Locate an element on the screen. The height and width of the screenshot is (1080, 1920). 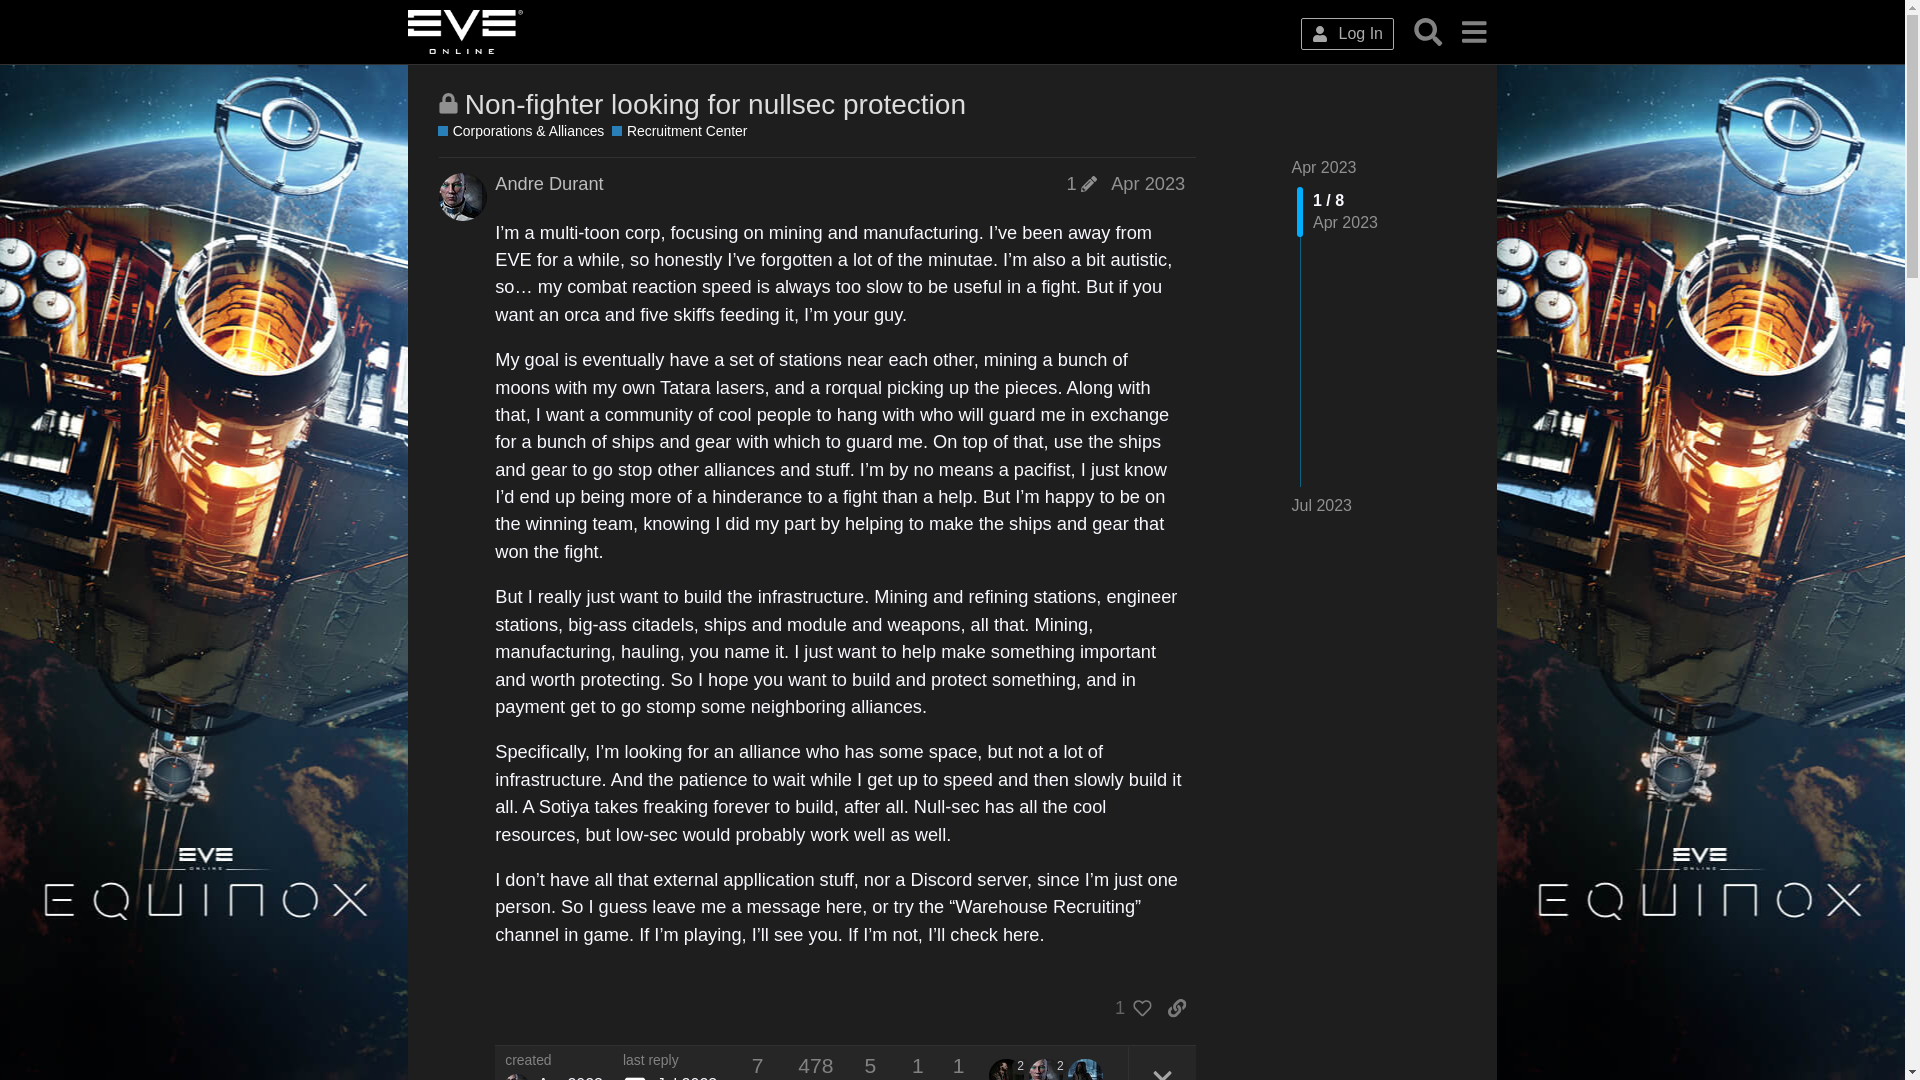
1 person liked this post is located at coordinates (1128, 1008).